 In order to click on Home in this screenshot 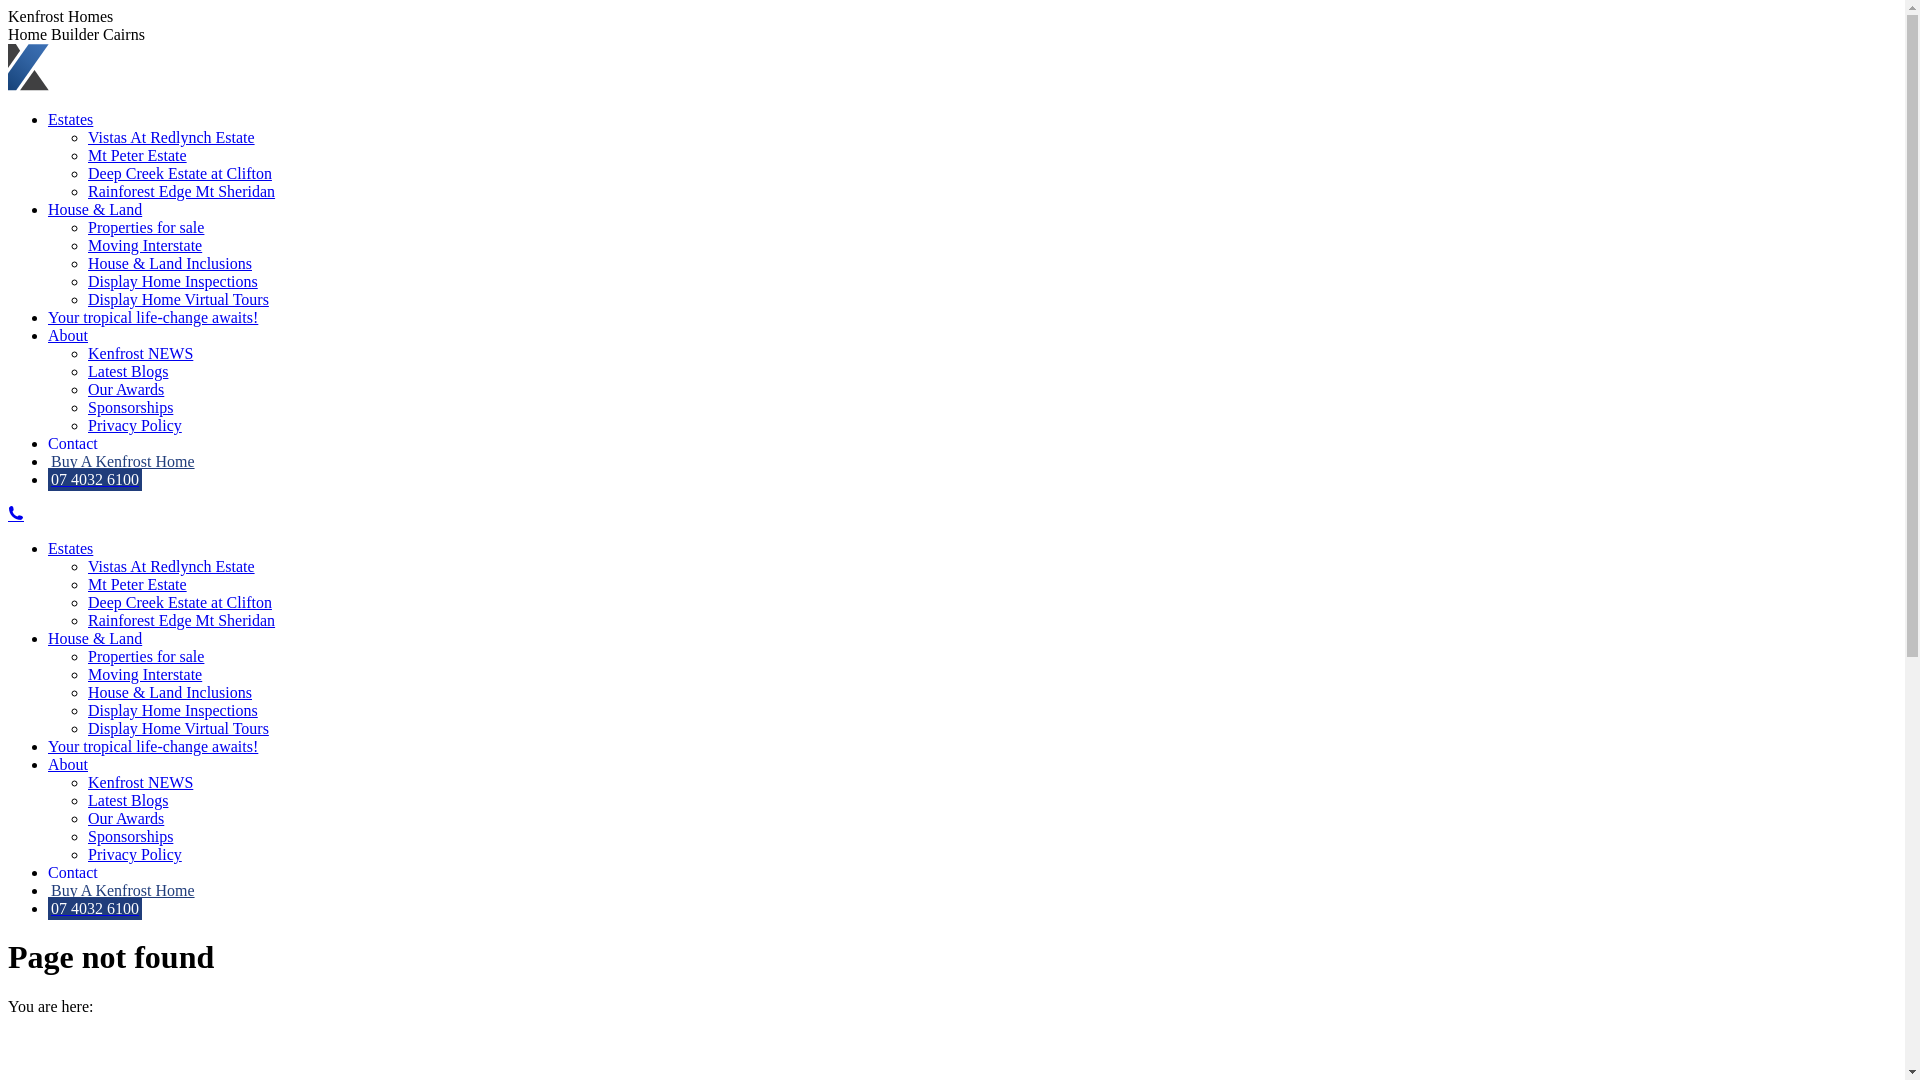, I will do `click(68, 1040)`.